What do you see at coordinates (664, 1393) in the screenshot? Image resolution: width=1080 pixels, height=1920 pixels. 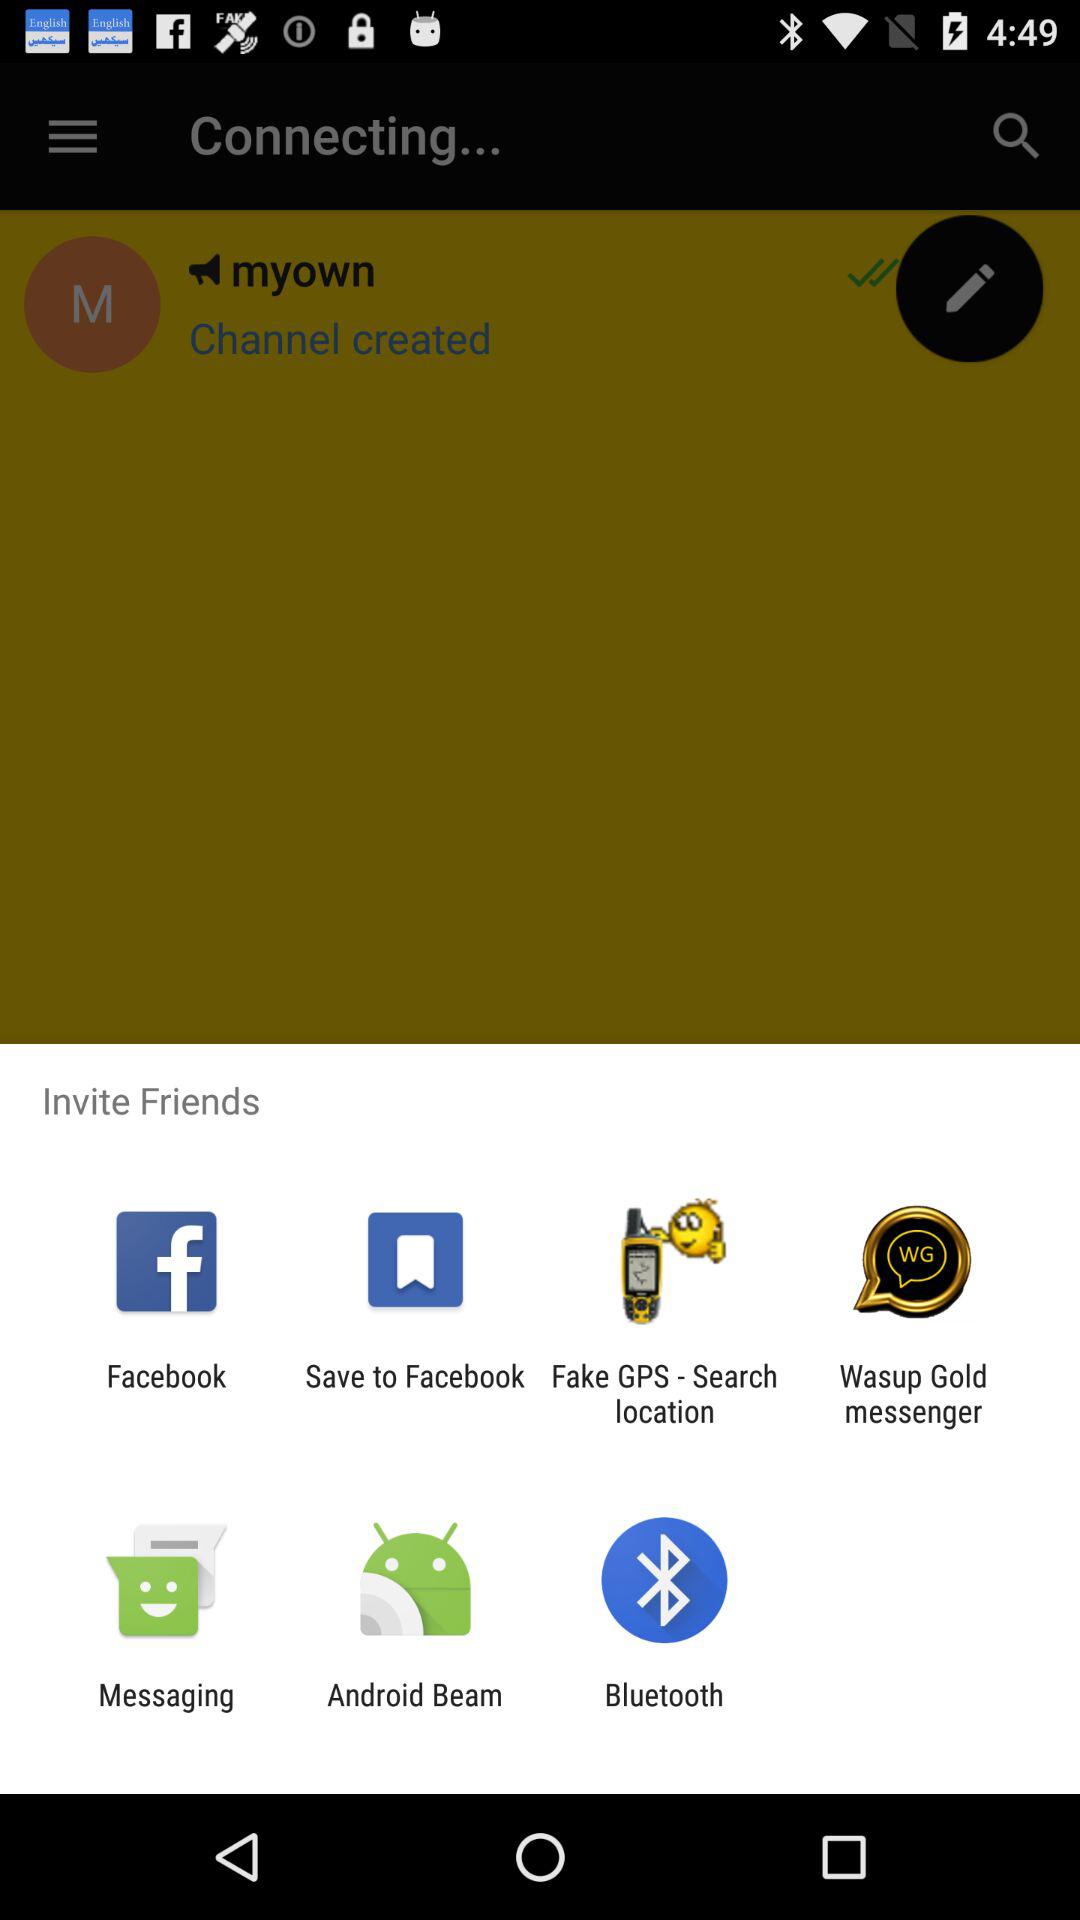 I see `click app to the right of save to facebook app` at bounding box center [664, 1393].